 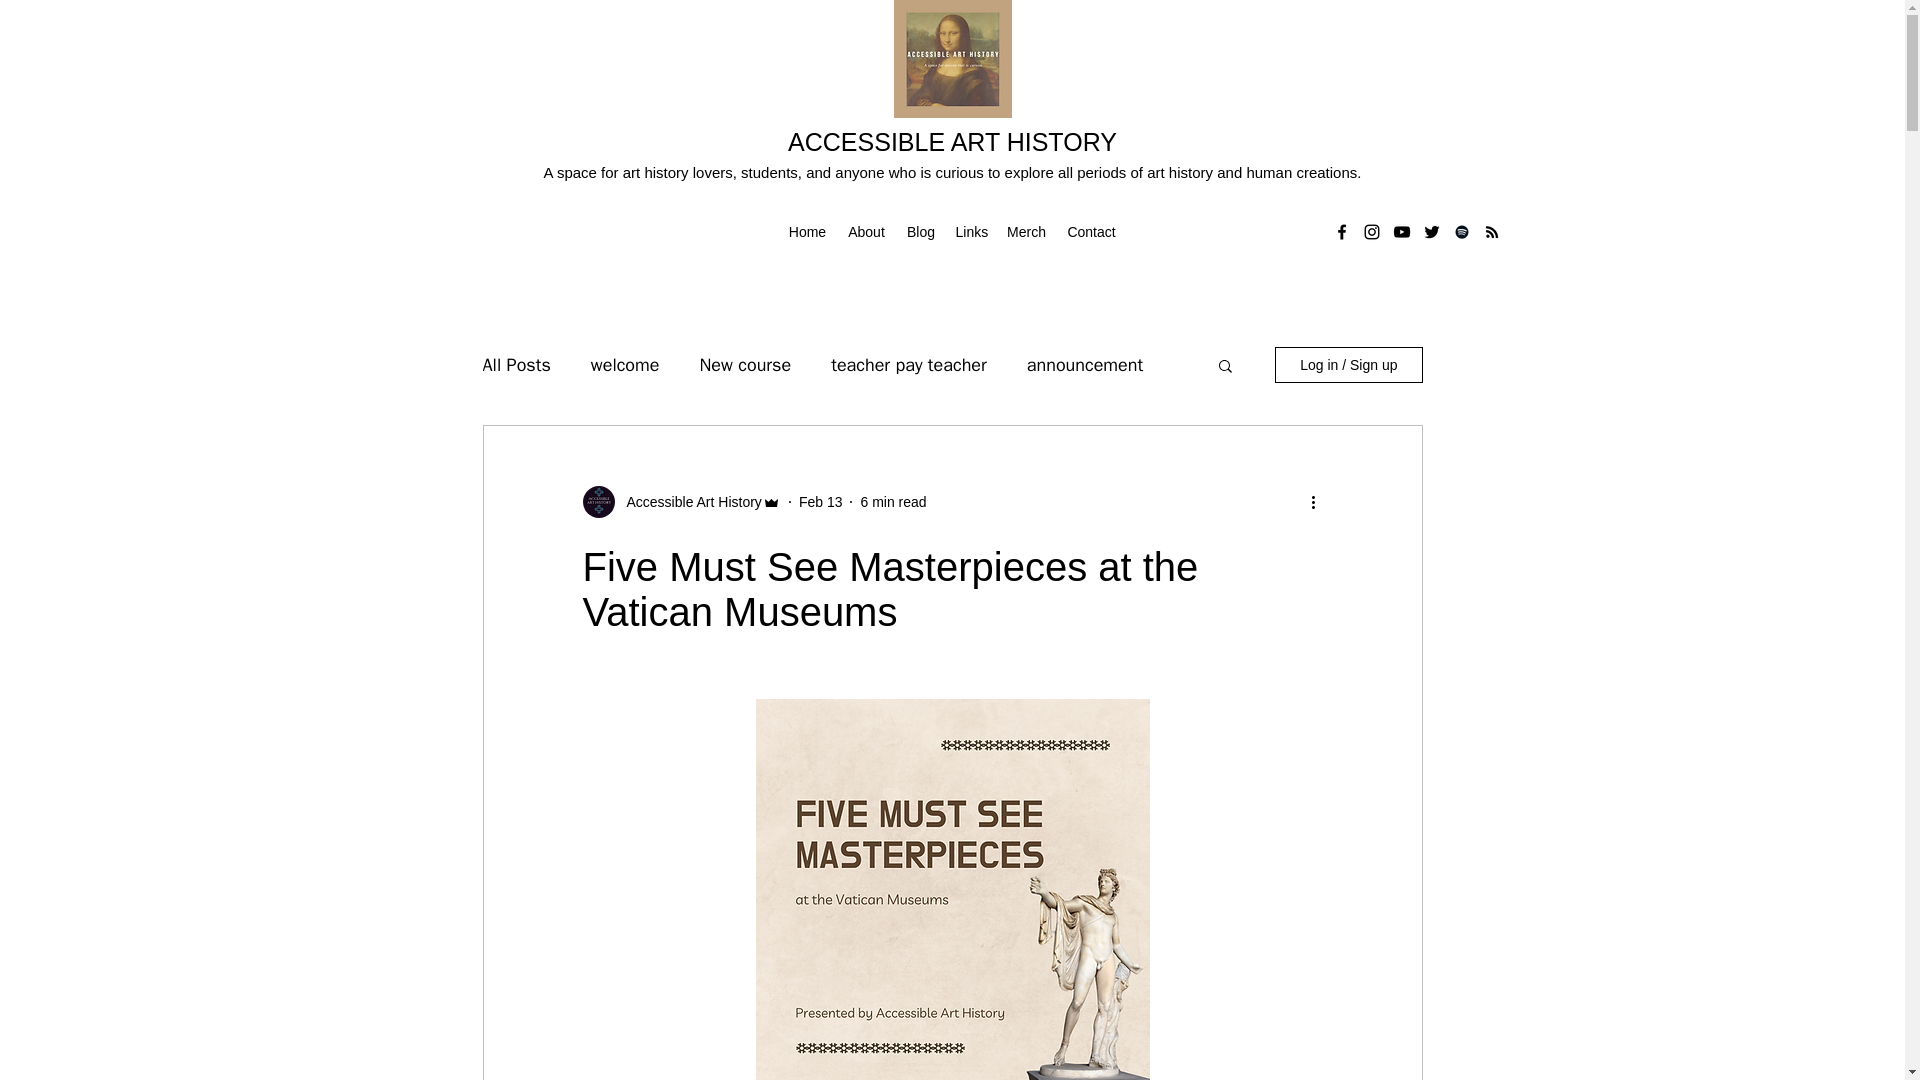 I want to click on Home, so click(x=806, y=232).